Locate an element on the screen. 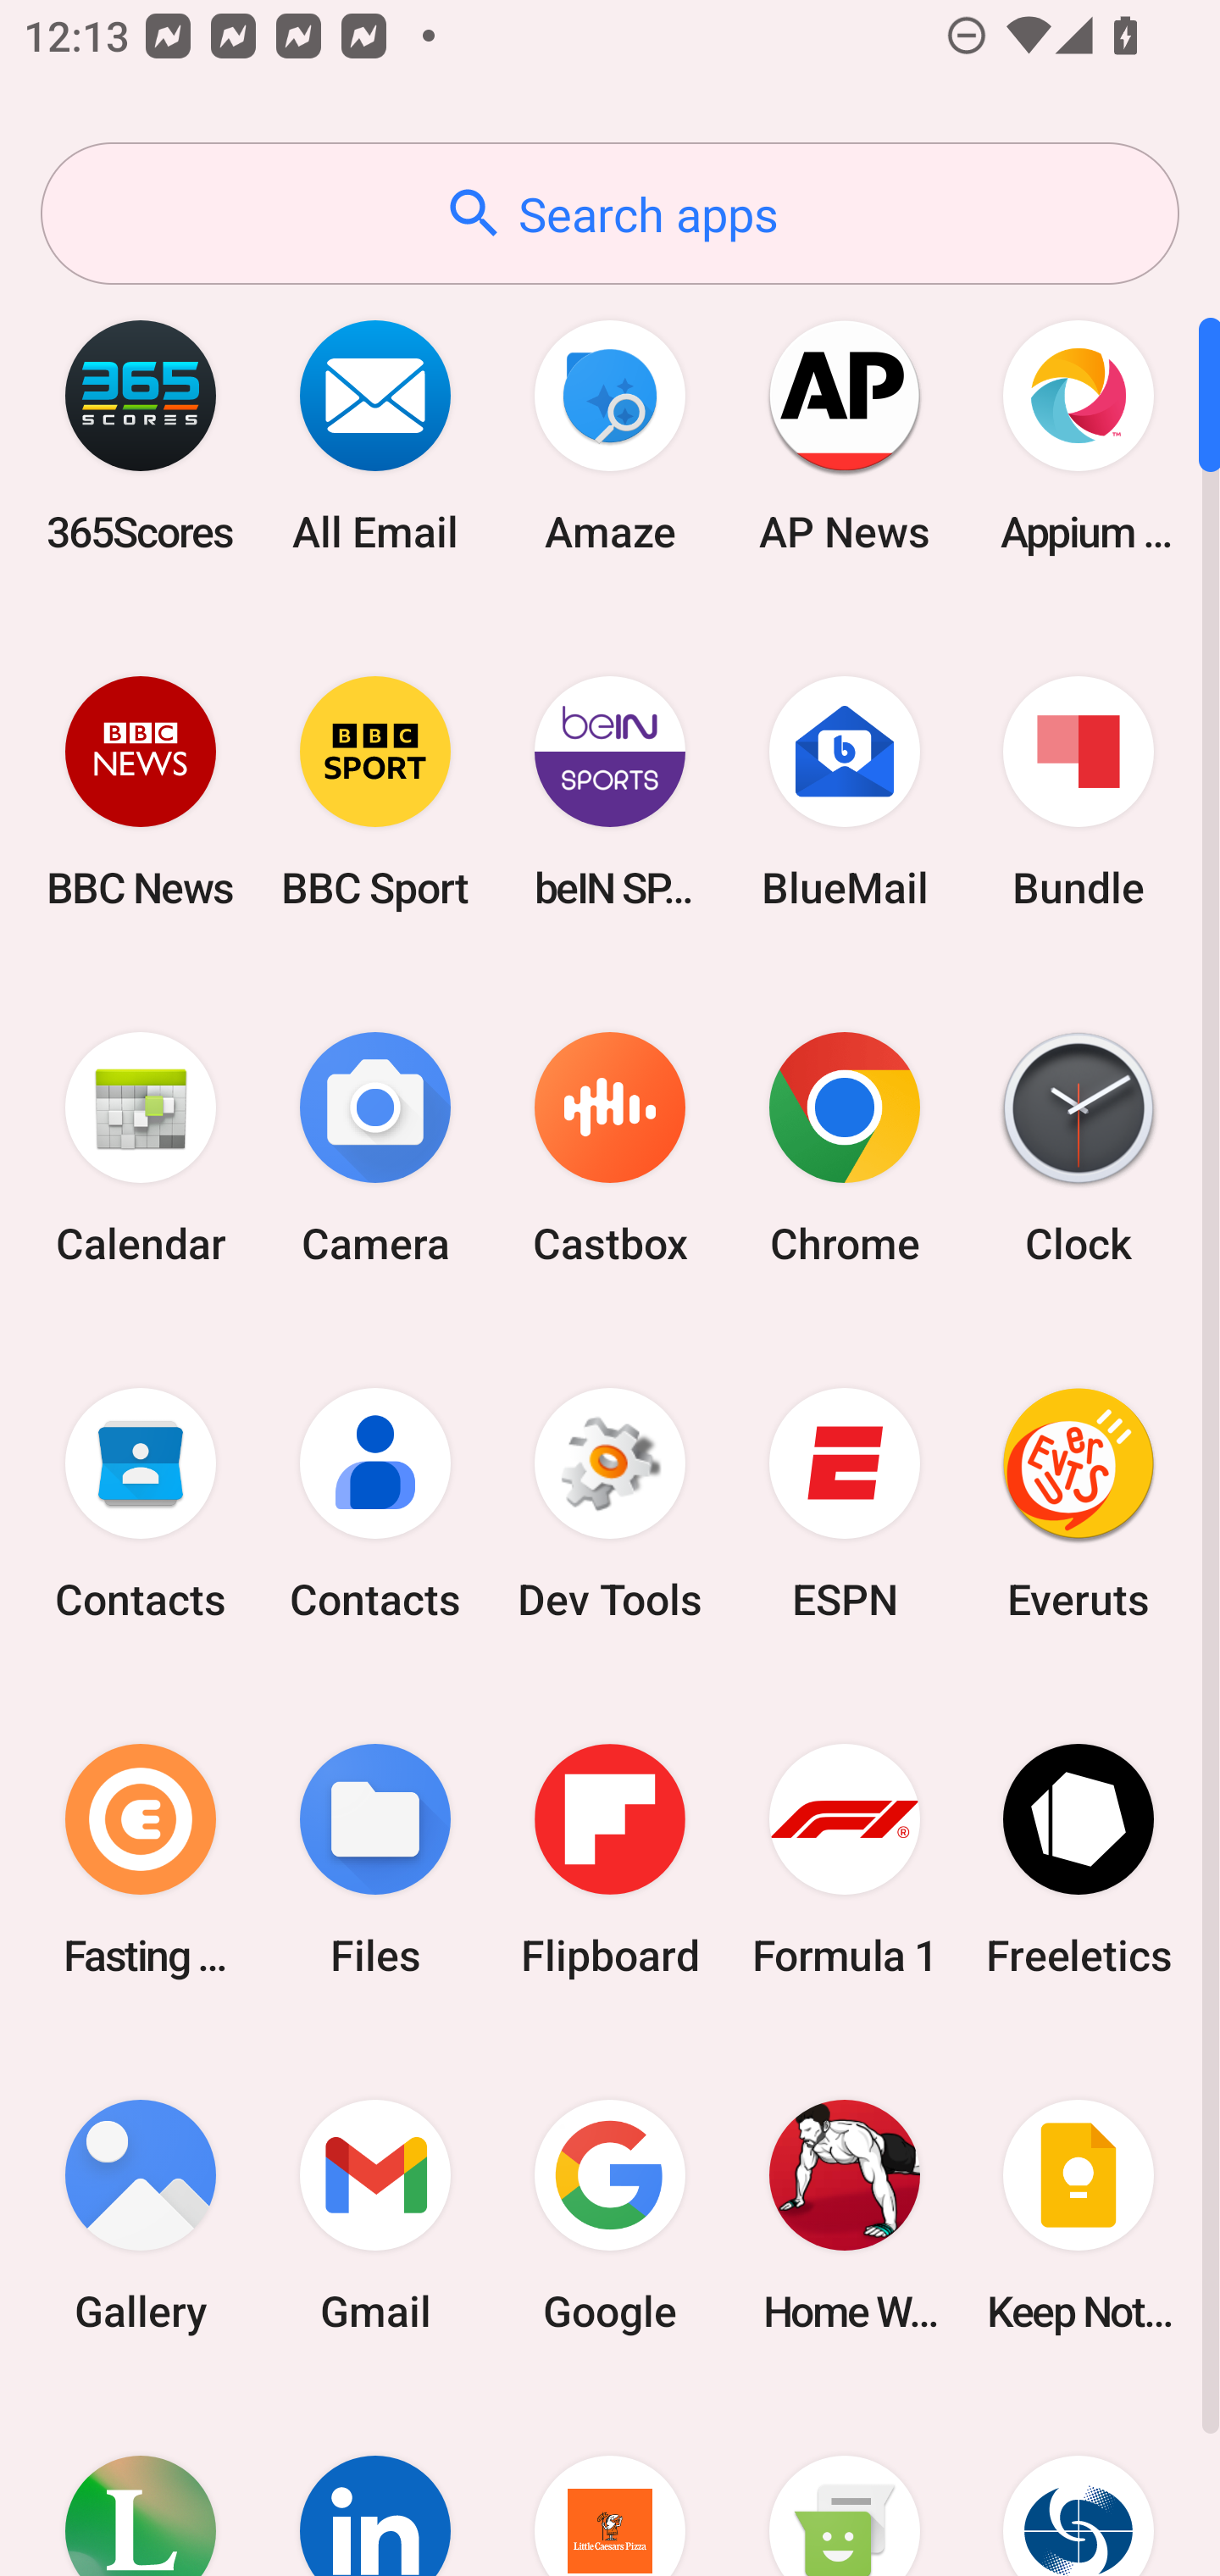  Home Workout is located at coordinates (844, 2215).